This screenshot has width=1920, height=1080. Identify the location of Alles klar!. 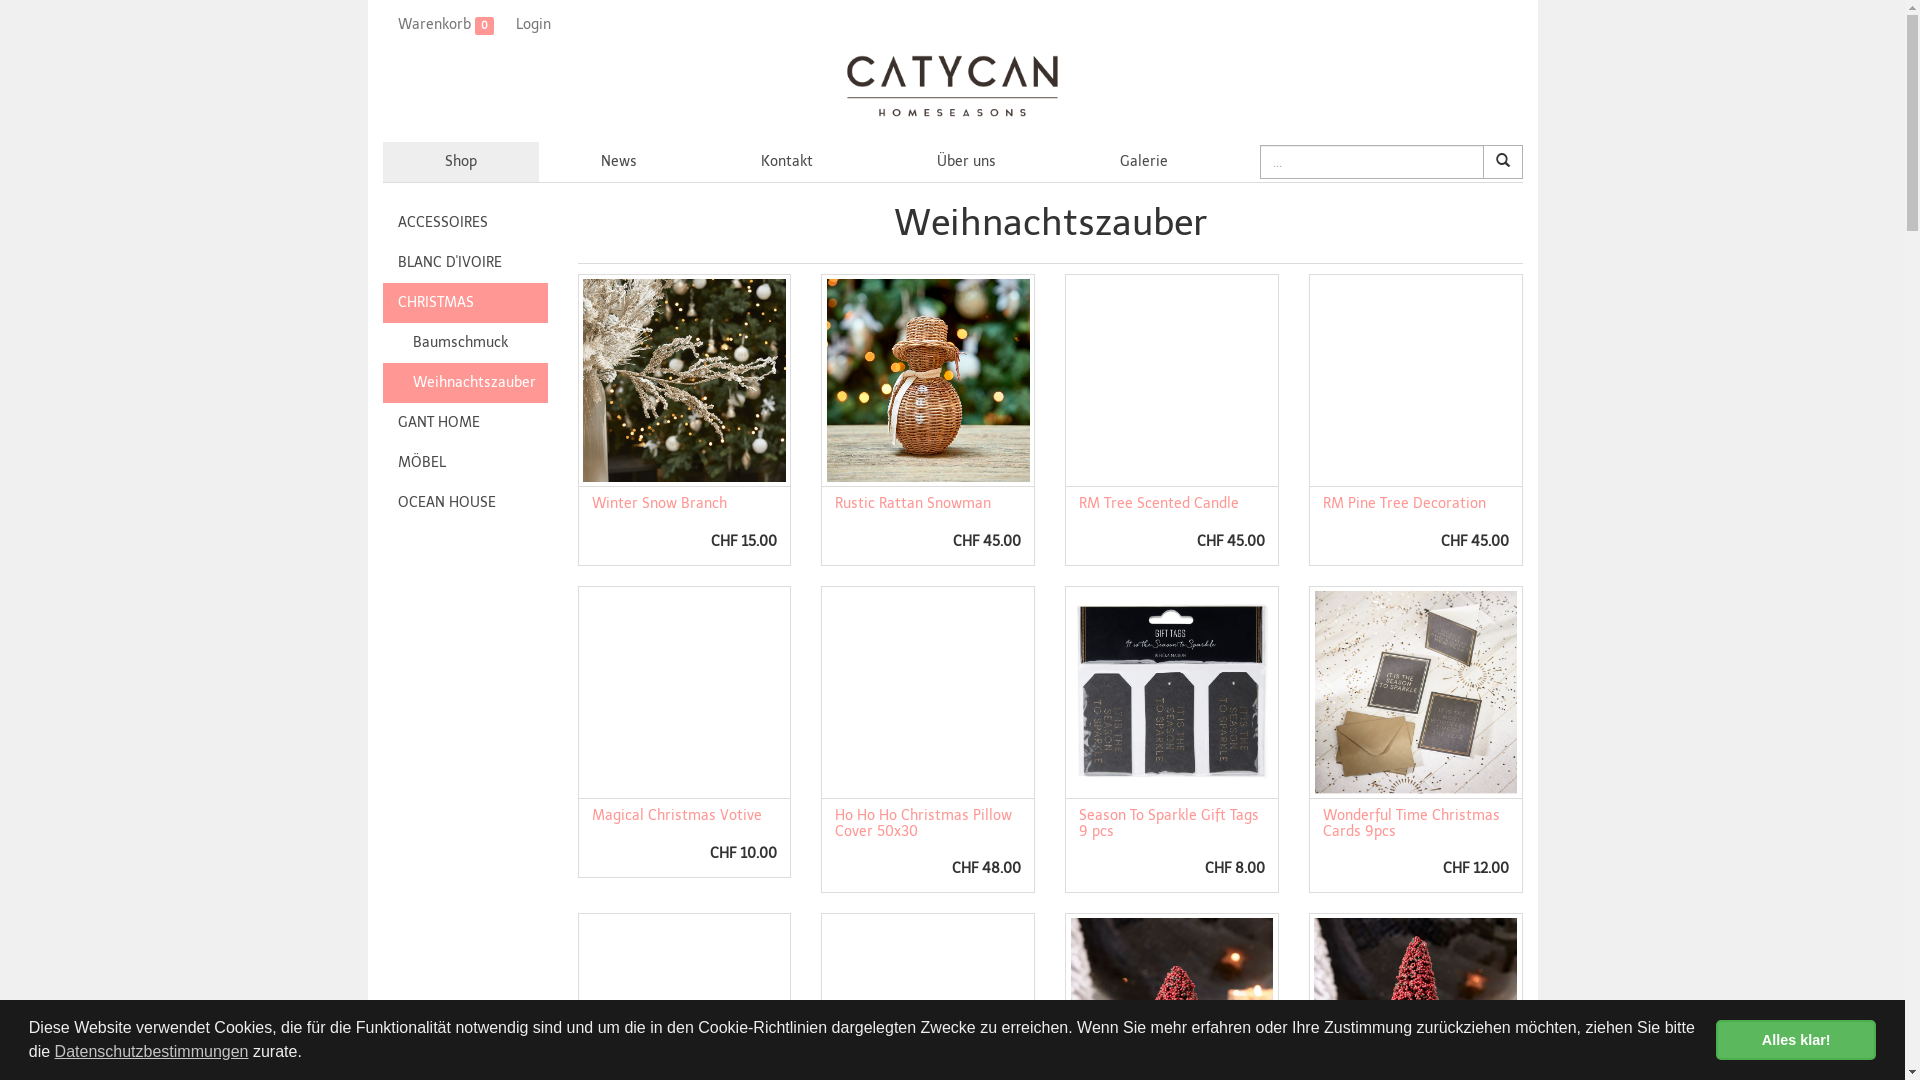
(1796, 1040).